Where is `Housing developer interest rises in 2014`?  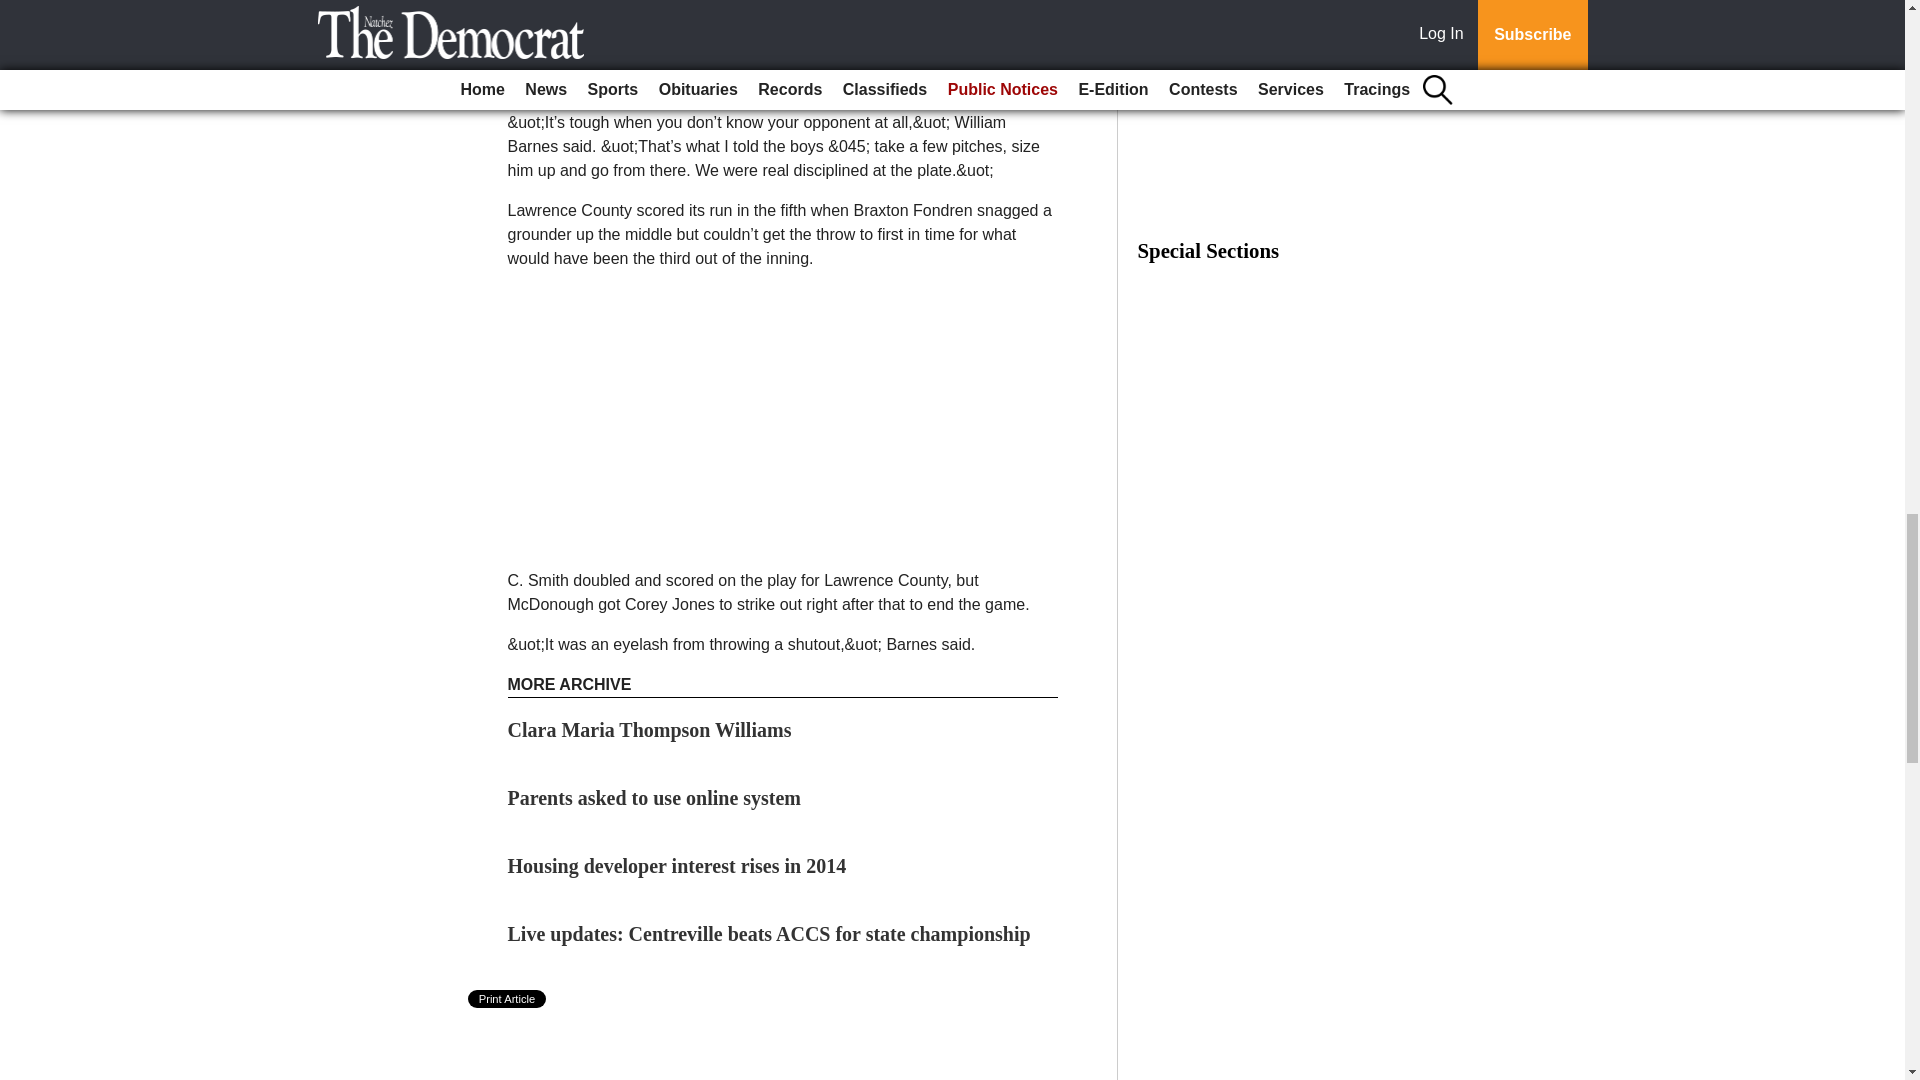 Housing developer interest rises in 2014 is located at coordinates (677, 866).